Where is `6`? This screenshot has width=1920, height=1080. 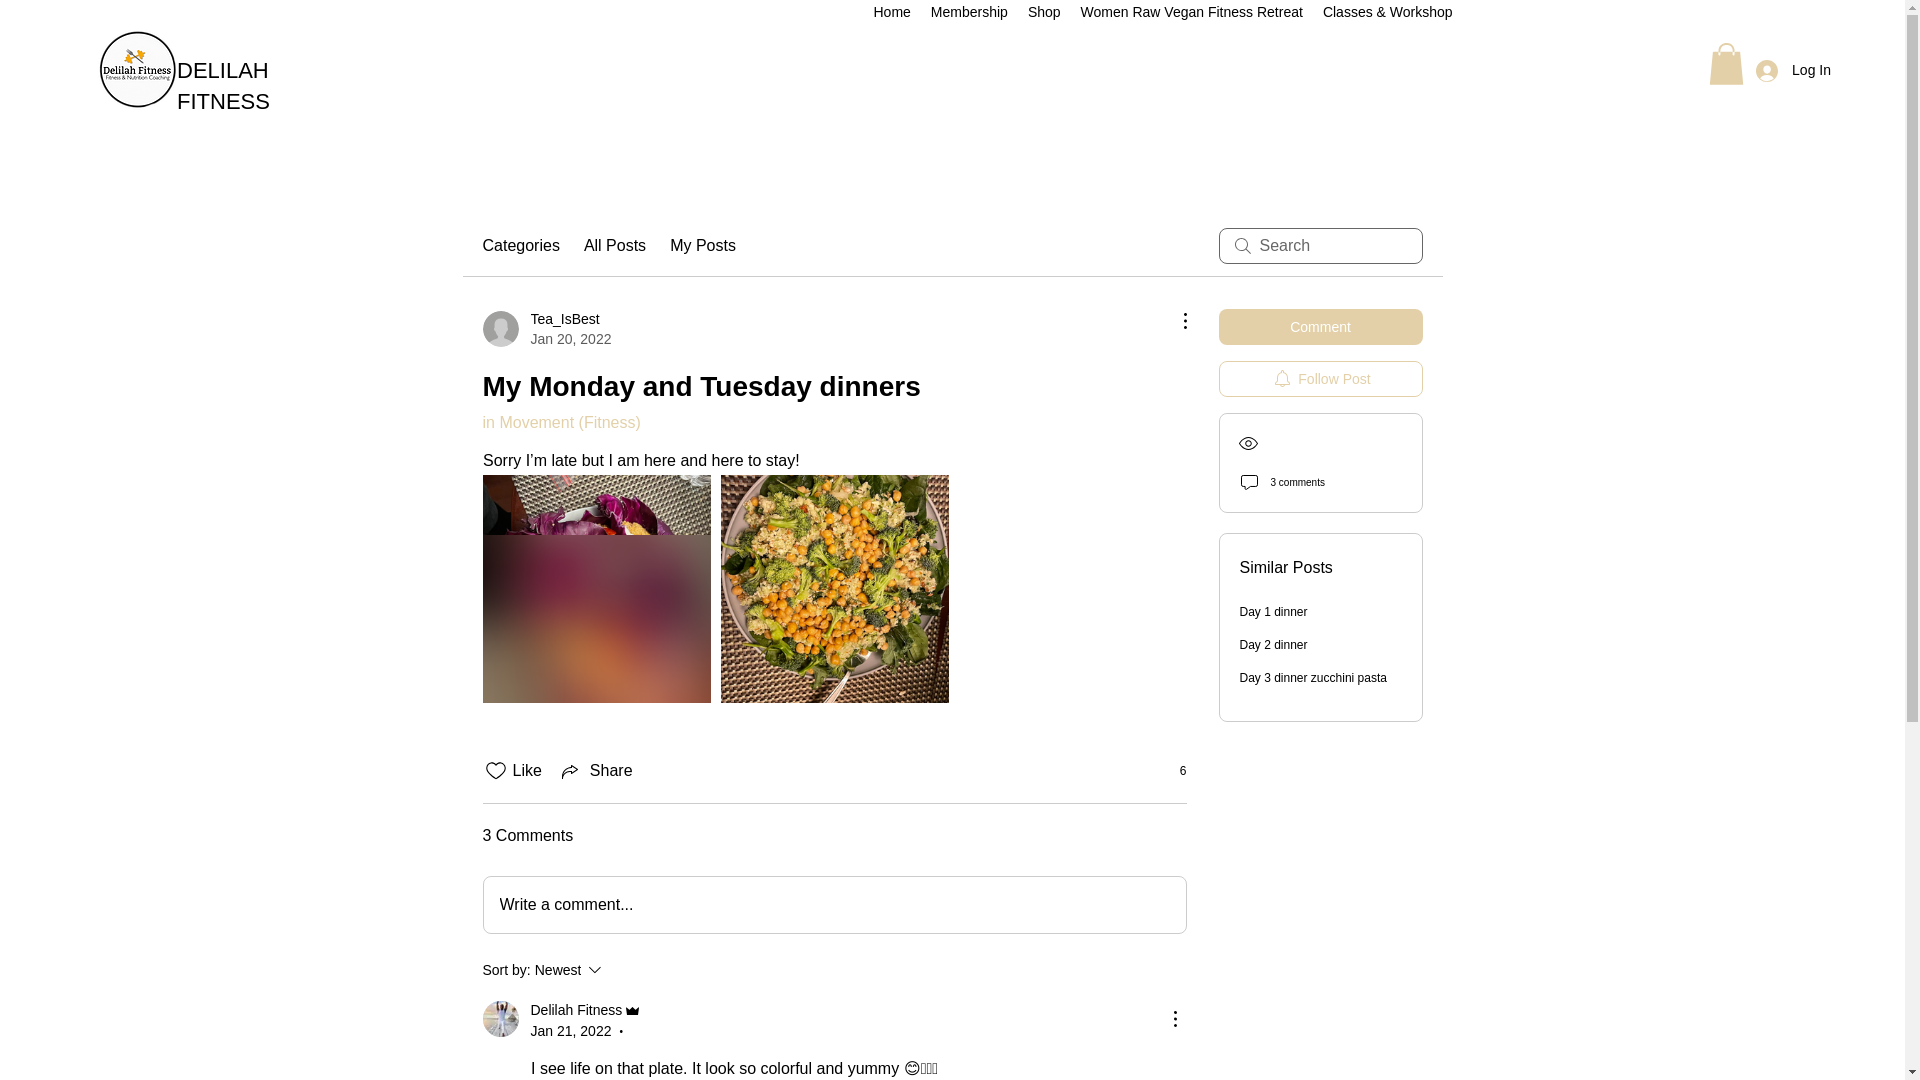 6 is located at coordinates (1172, 770).